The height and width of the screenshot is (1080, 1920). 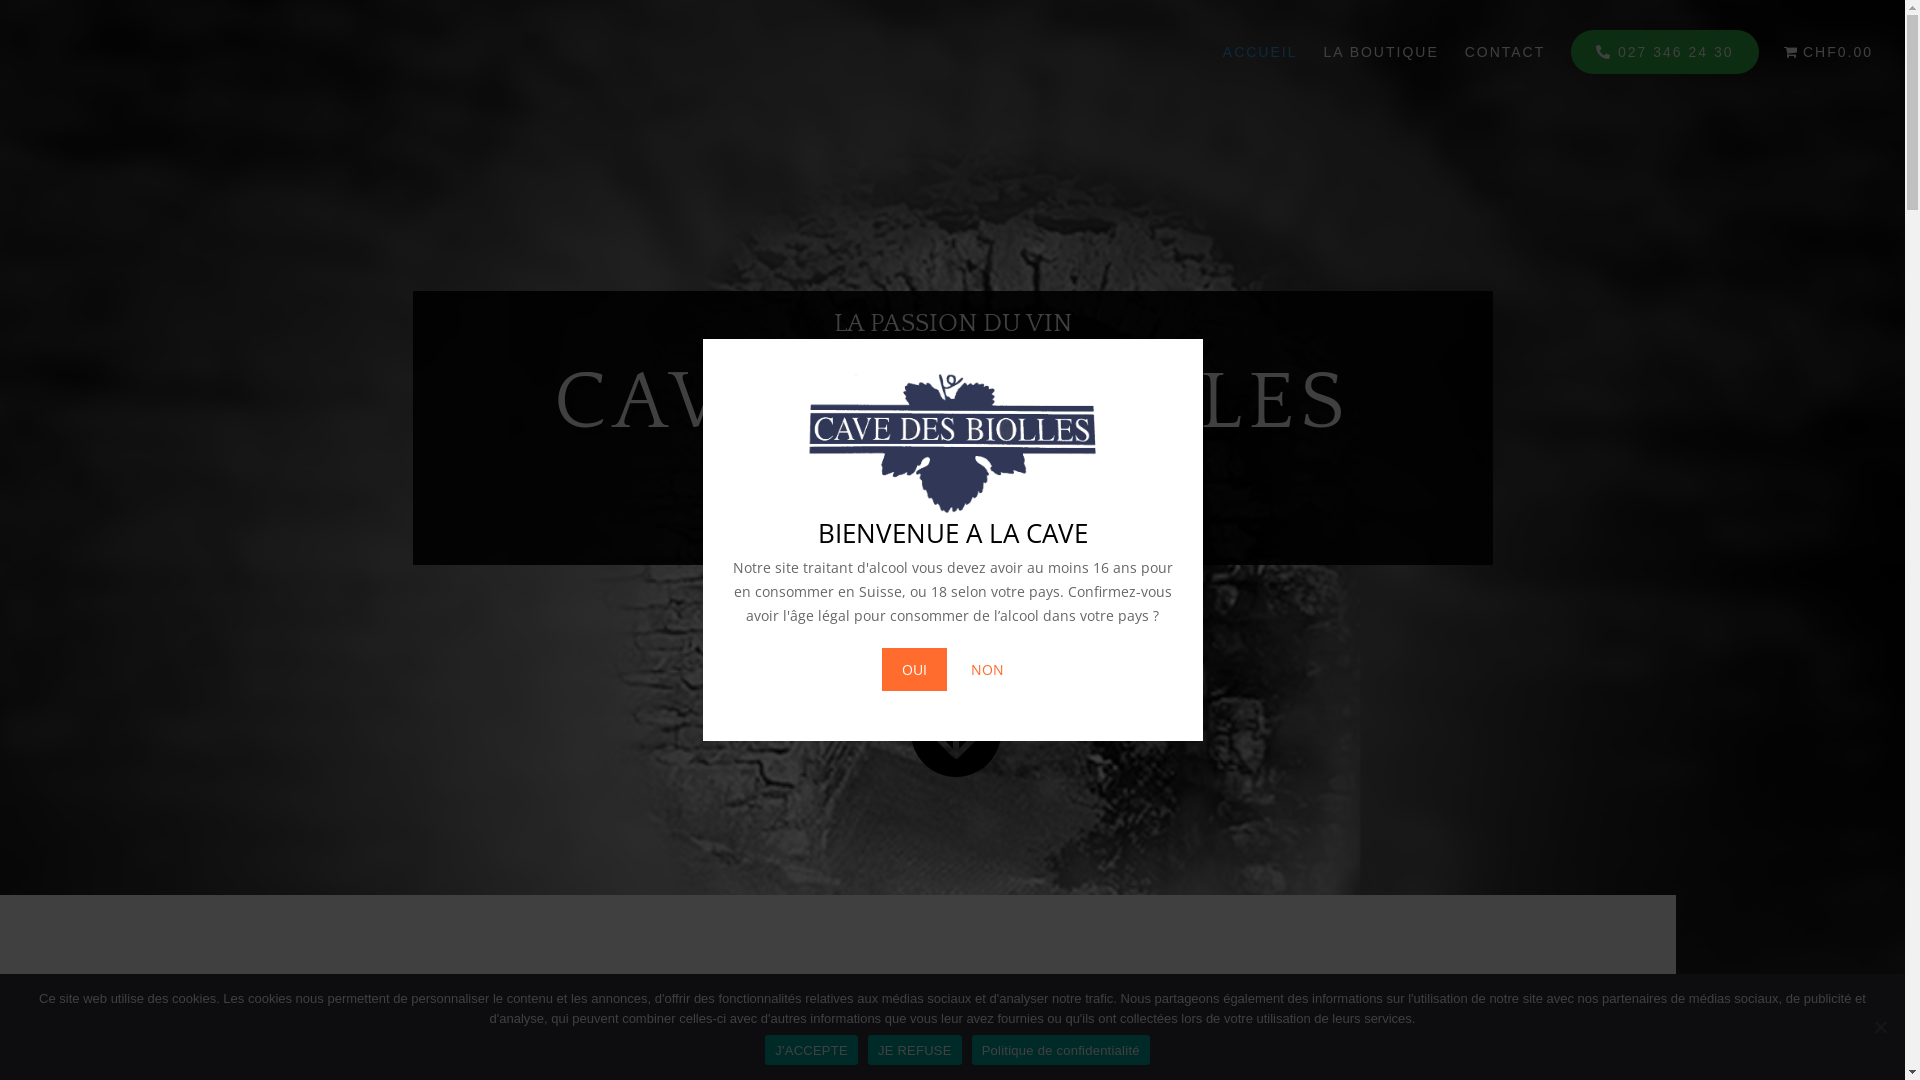 I want to click on OUI, so click(x=914, y=670).